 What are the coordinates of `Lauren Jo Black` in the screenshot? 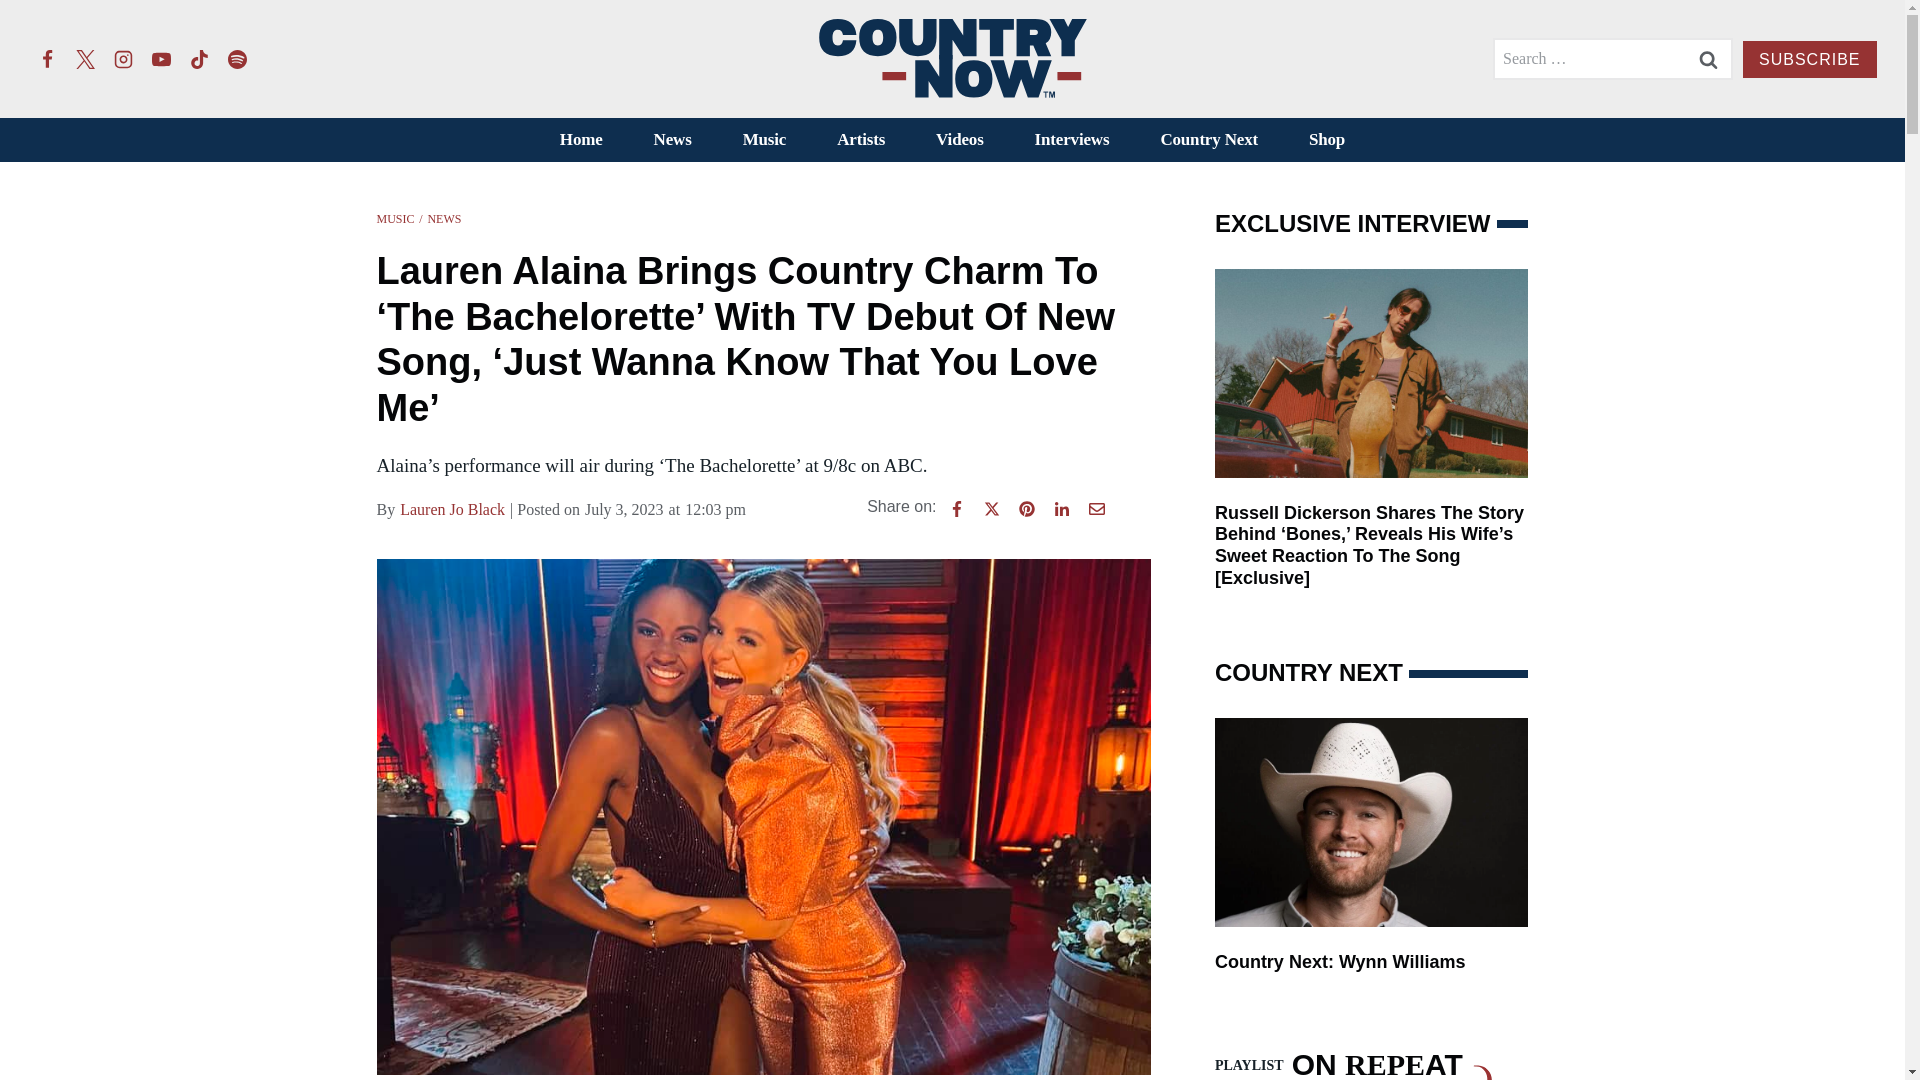 It's located at (452, 509).